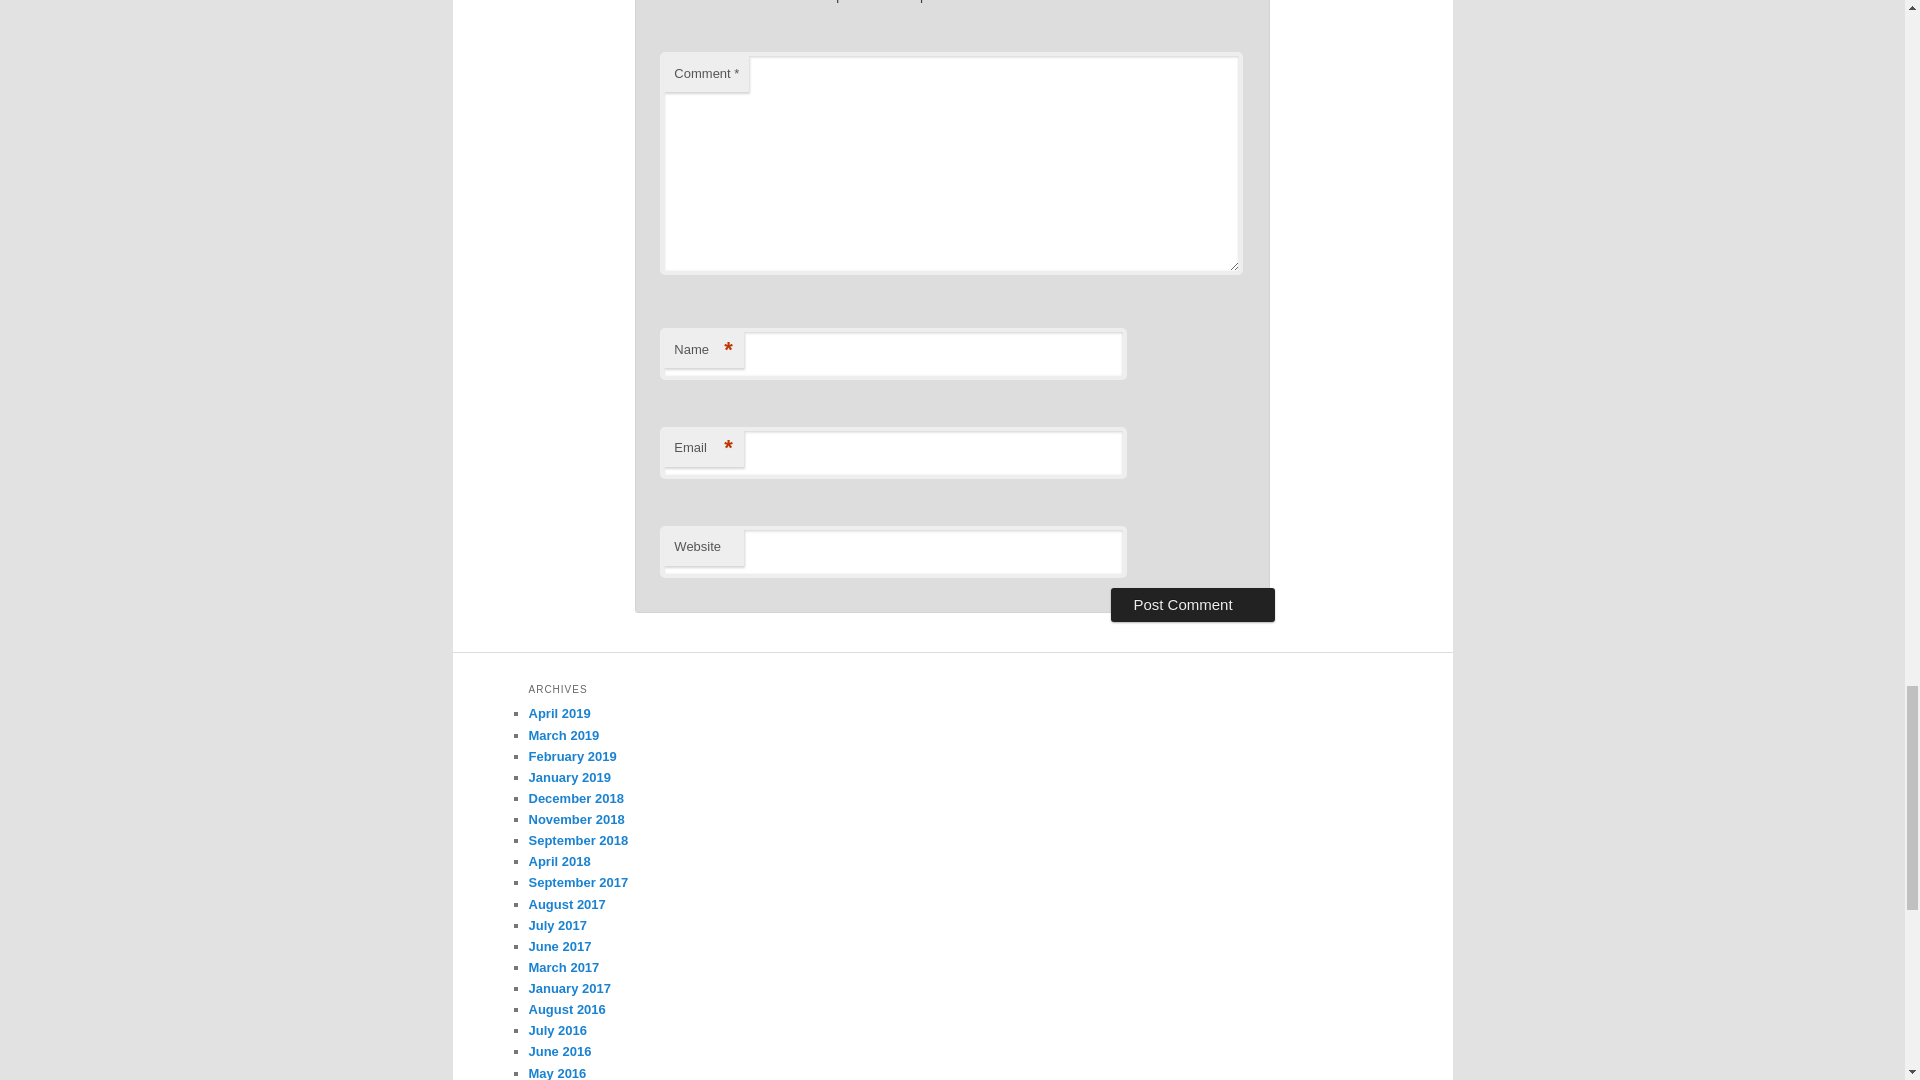 The height and width of the screenshot is (1080, 1920). What do you see at coordinates (1192, 604) in the screenshot?
I see `Post Comment` at bounding box center [1192, 604].